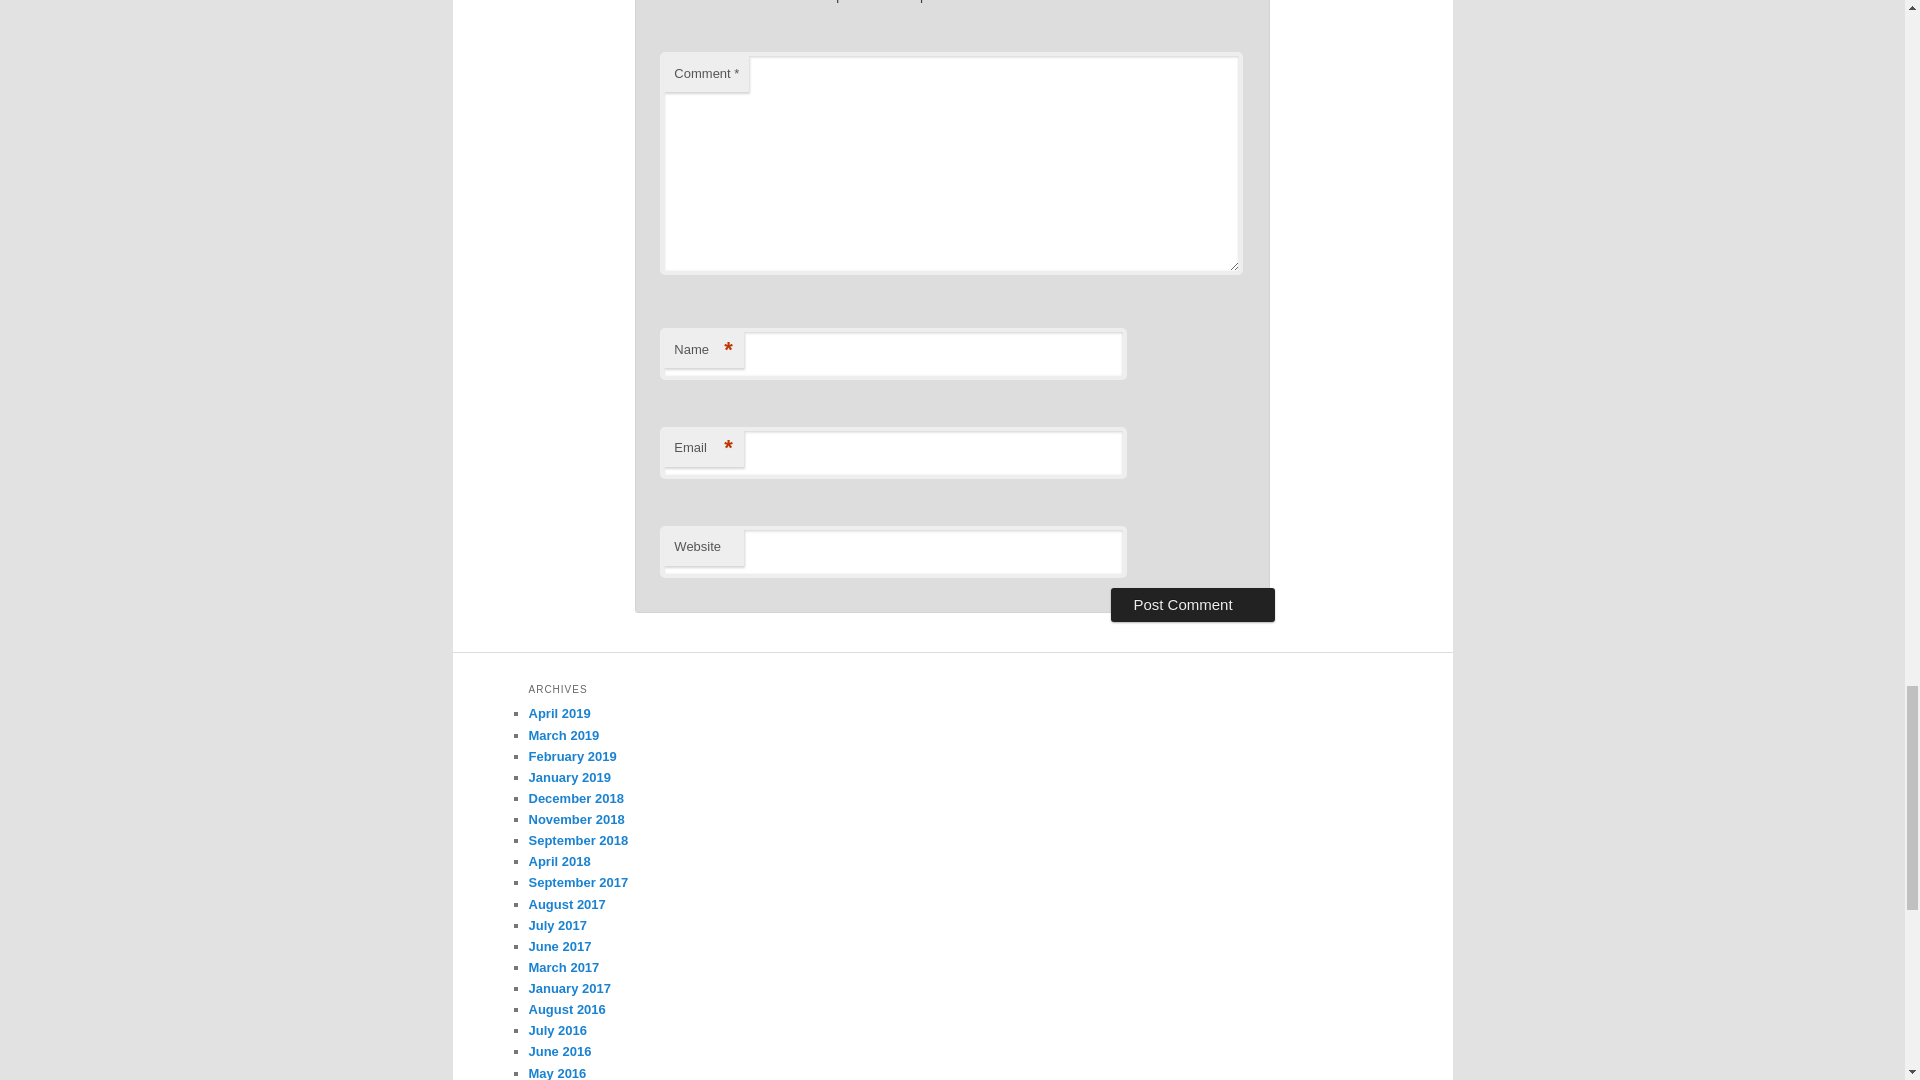 The height and width of the screenshot is (1080, 1920). What do you see at coordinates (1192, 604) in the screenshot?
I see `Post Comment` at bounding box center [1192, 604].